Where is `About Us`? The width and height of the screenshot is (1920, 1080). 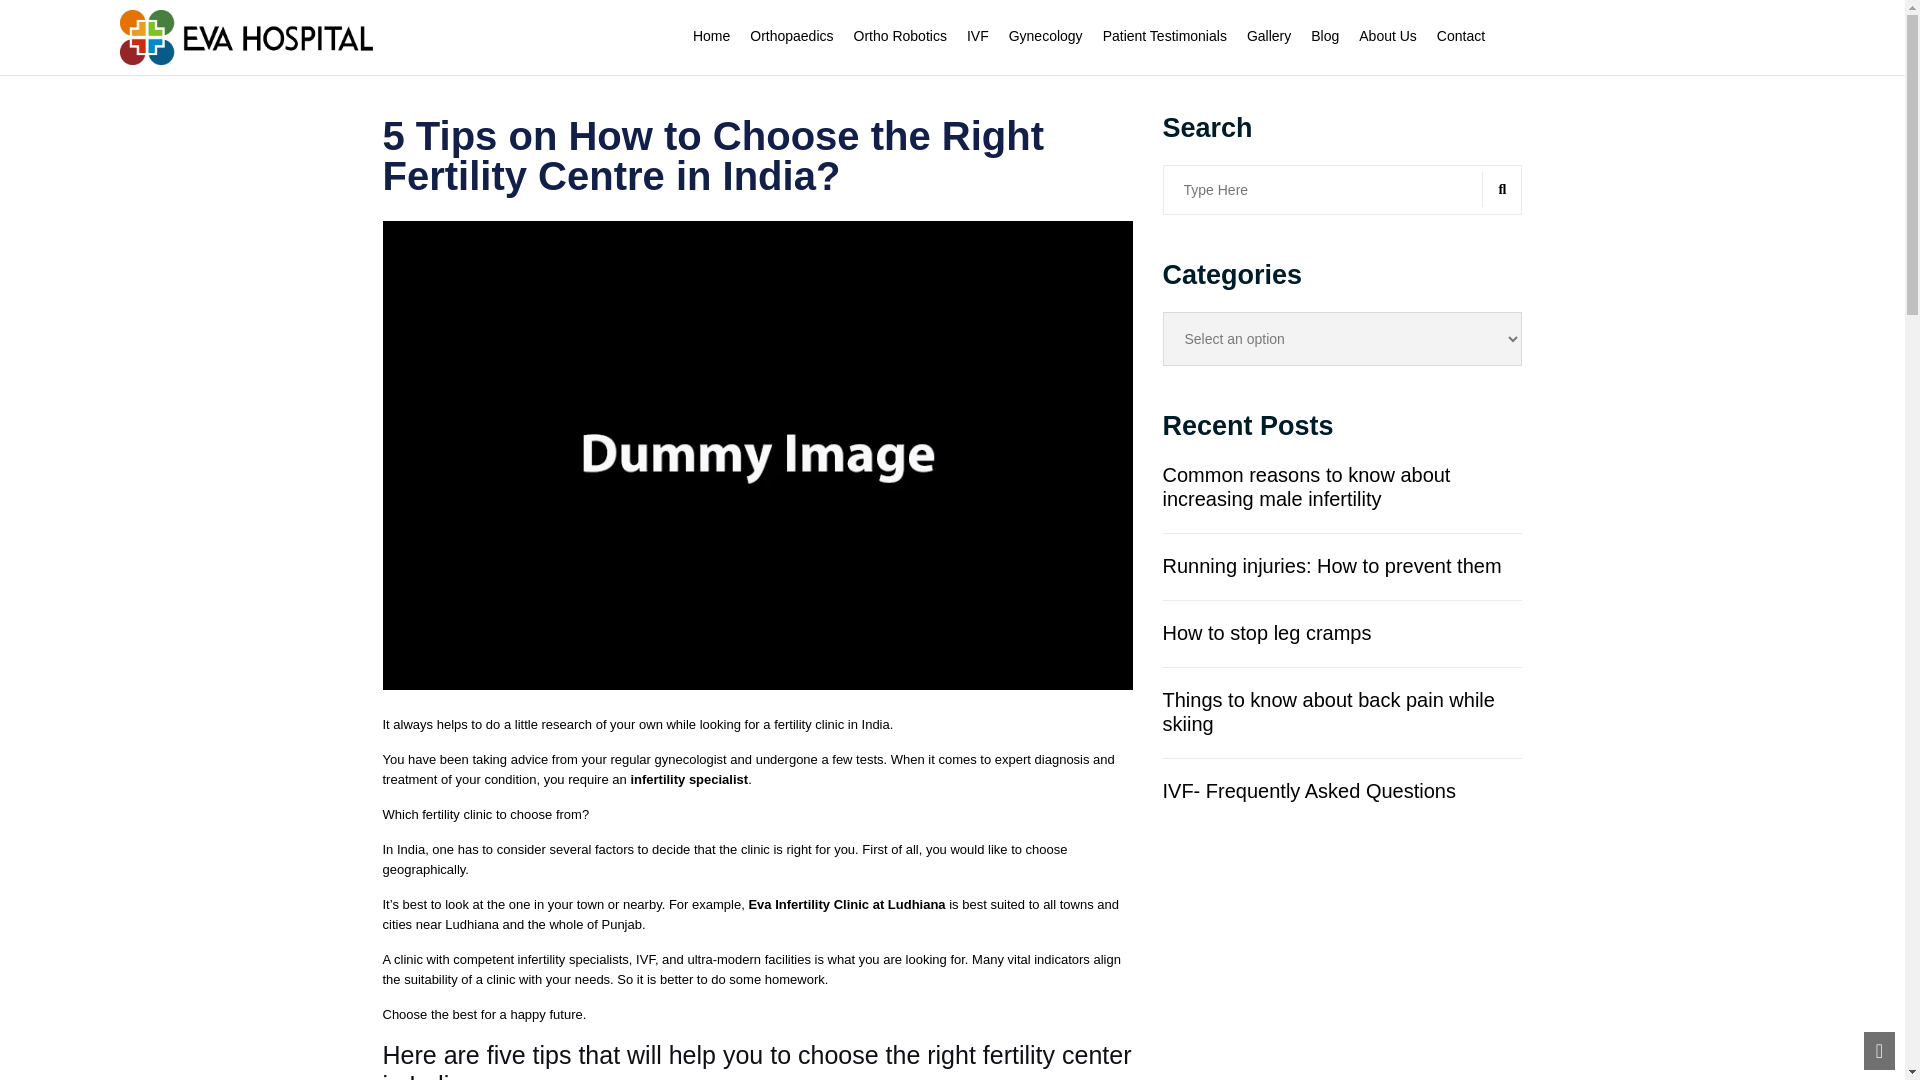
About Us is located at coordinates (1388, 36).